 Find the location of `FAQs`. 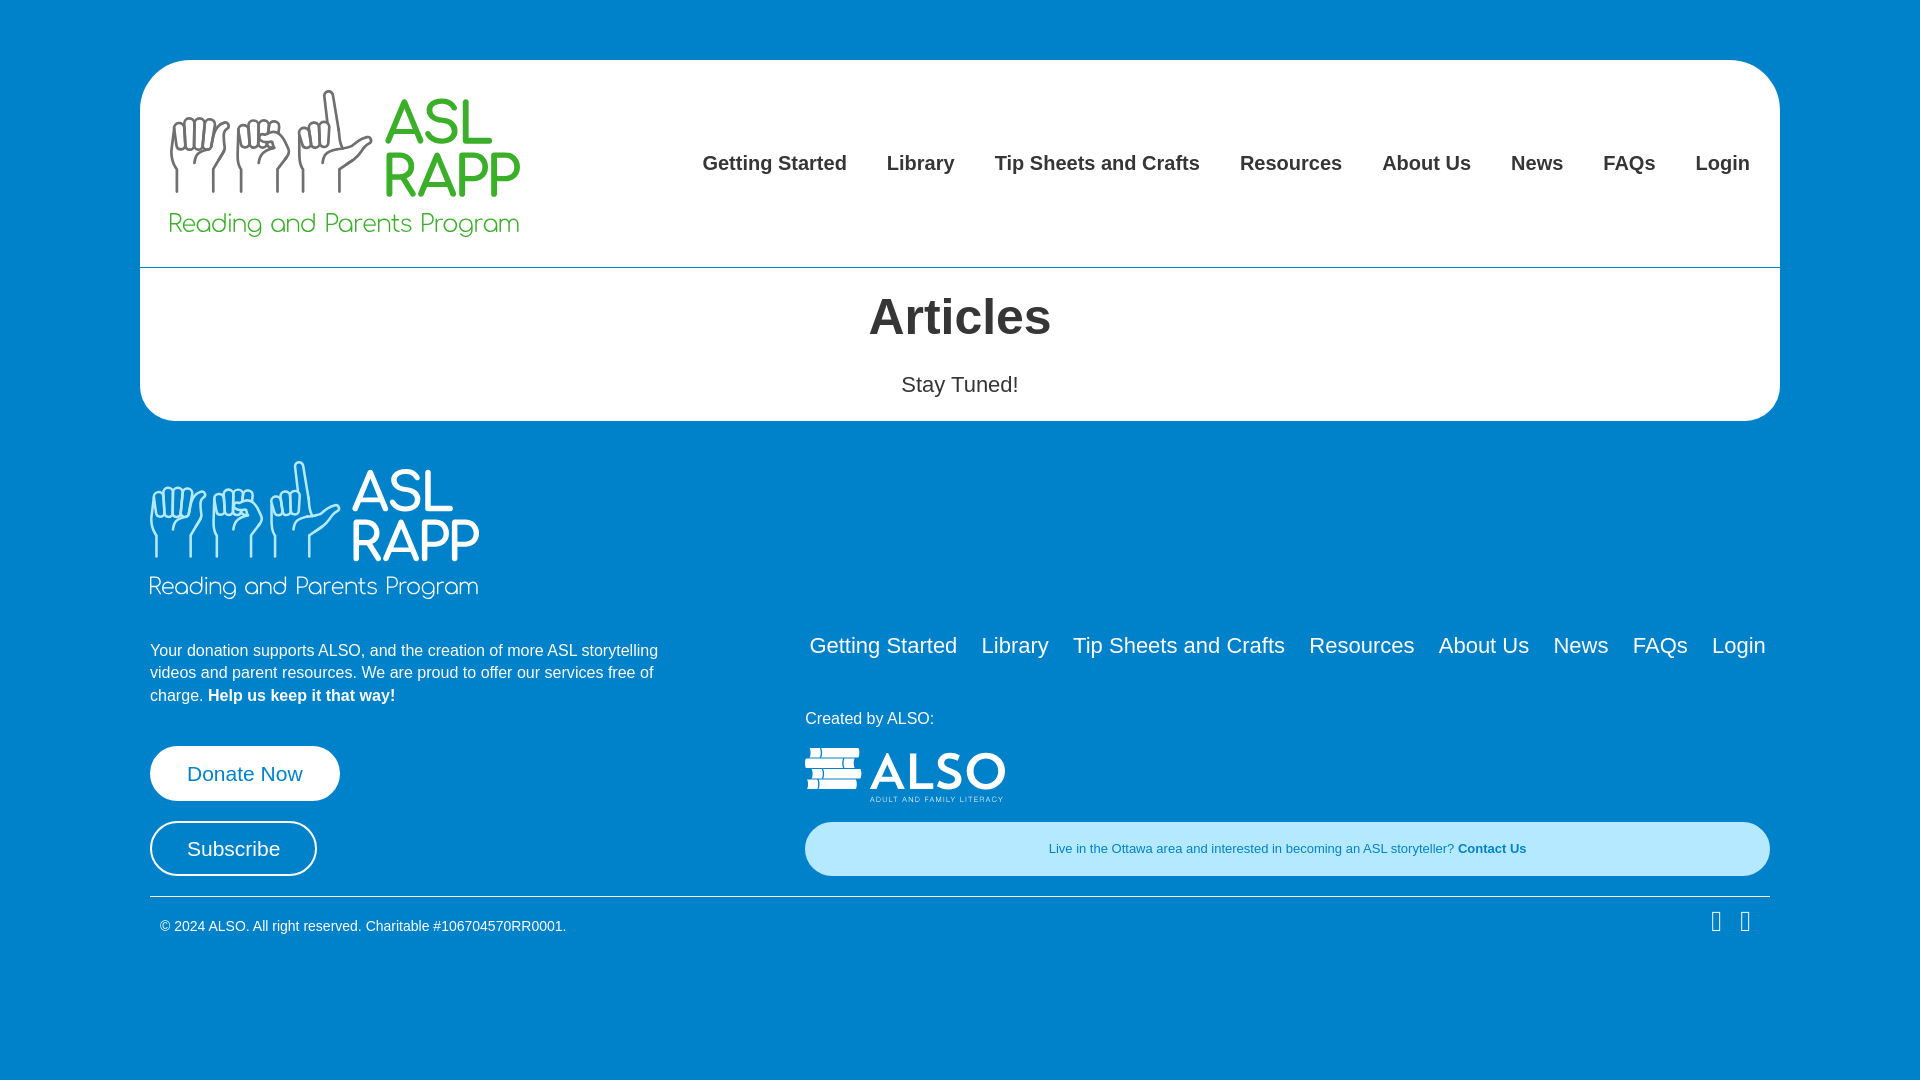

FAQs is located at coordinates (1660, 645).